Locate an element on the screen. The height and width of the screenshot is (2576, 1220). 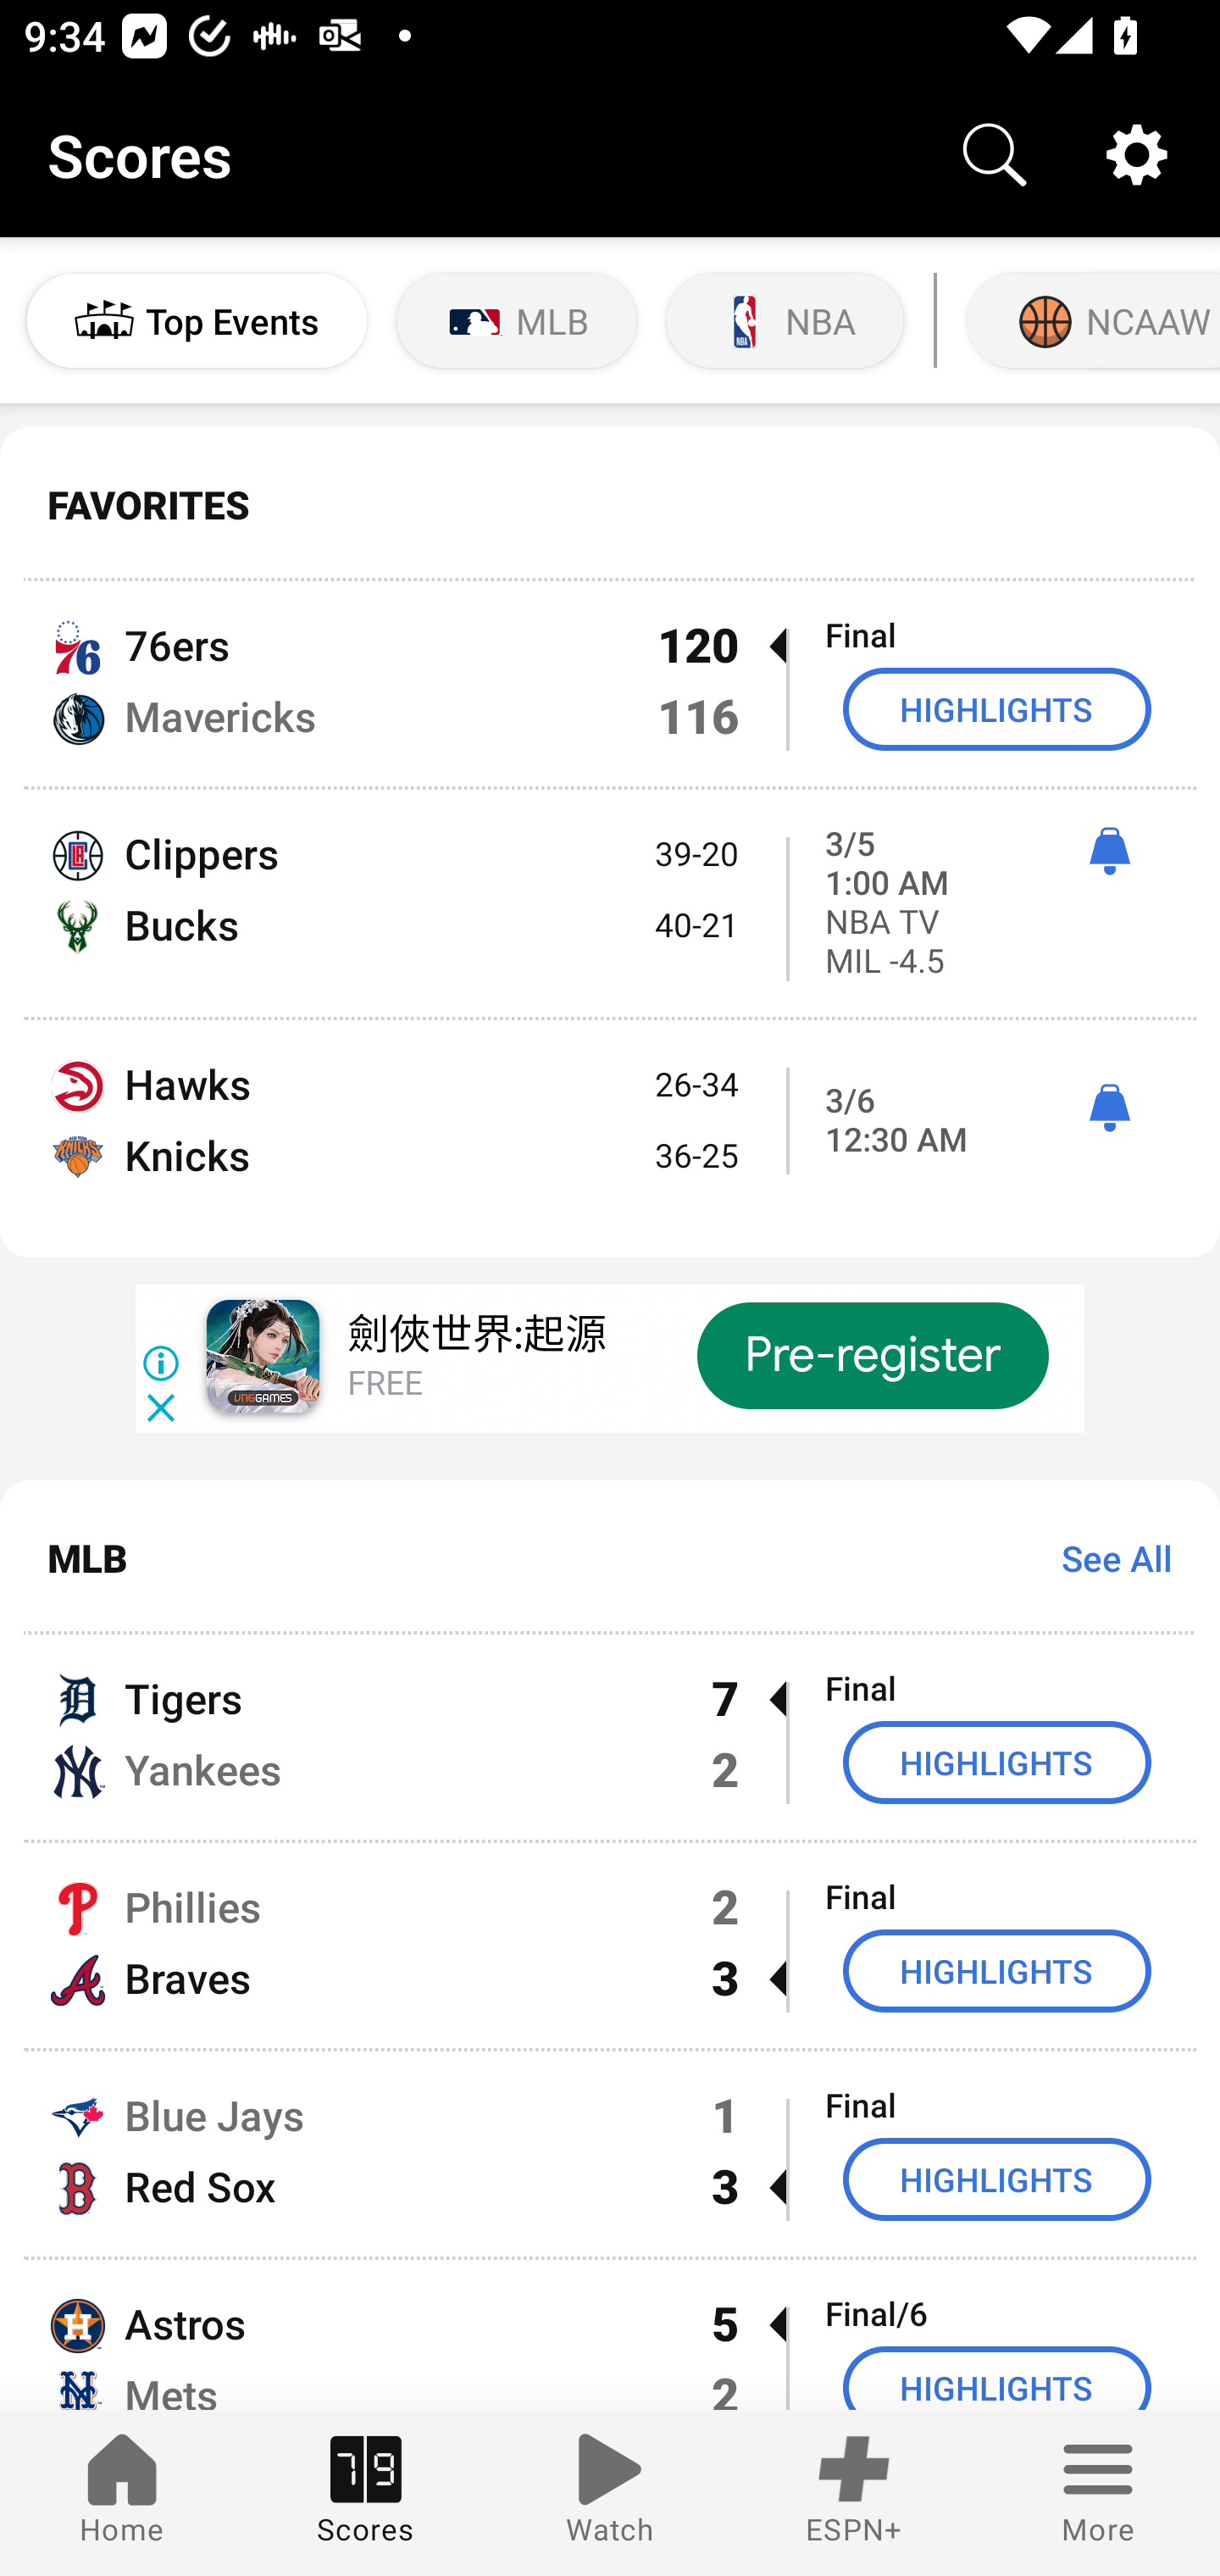
Settings is located at coordinates (1137, 154).